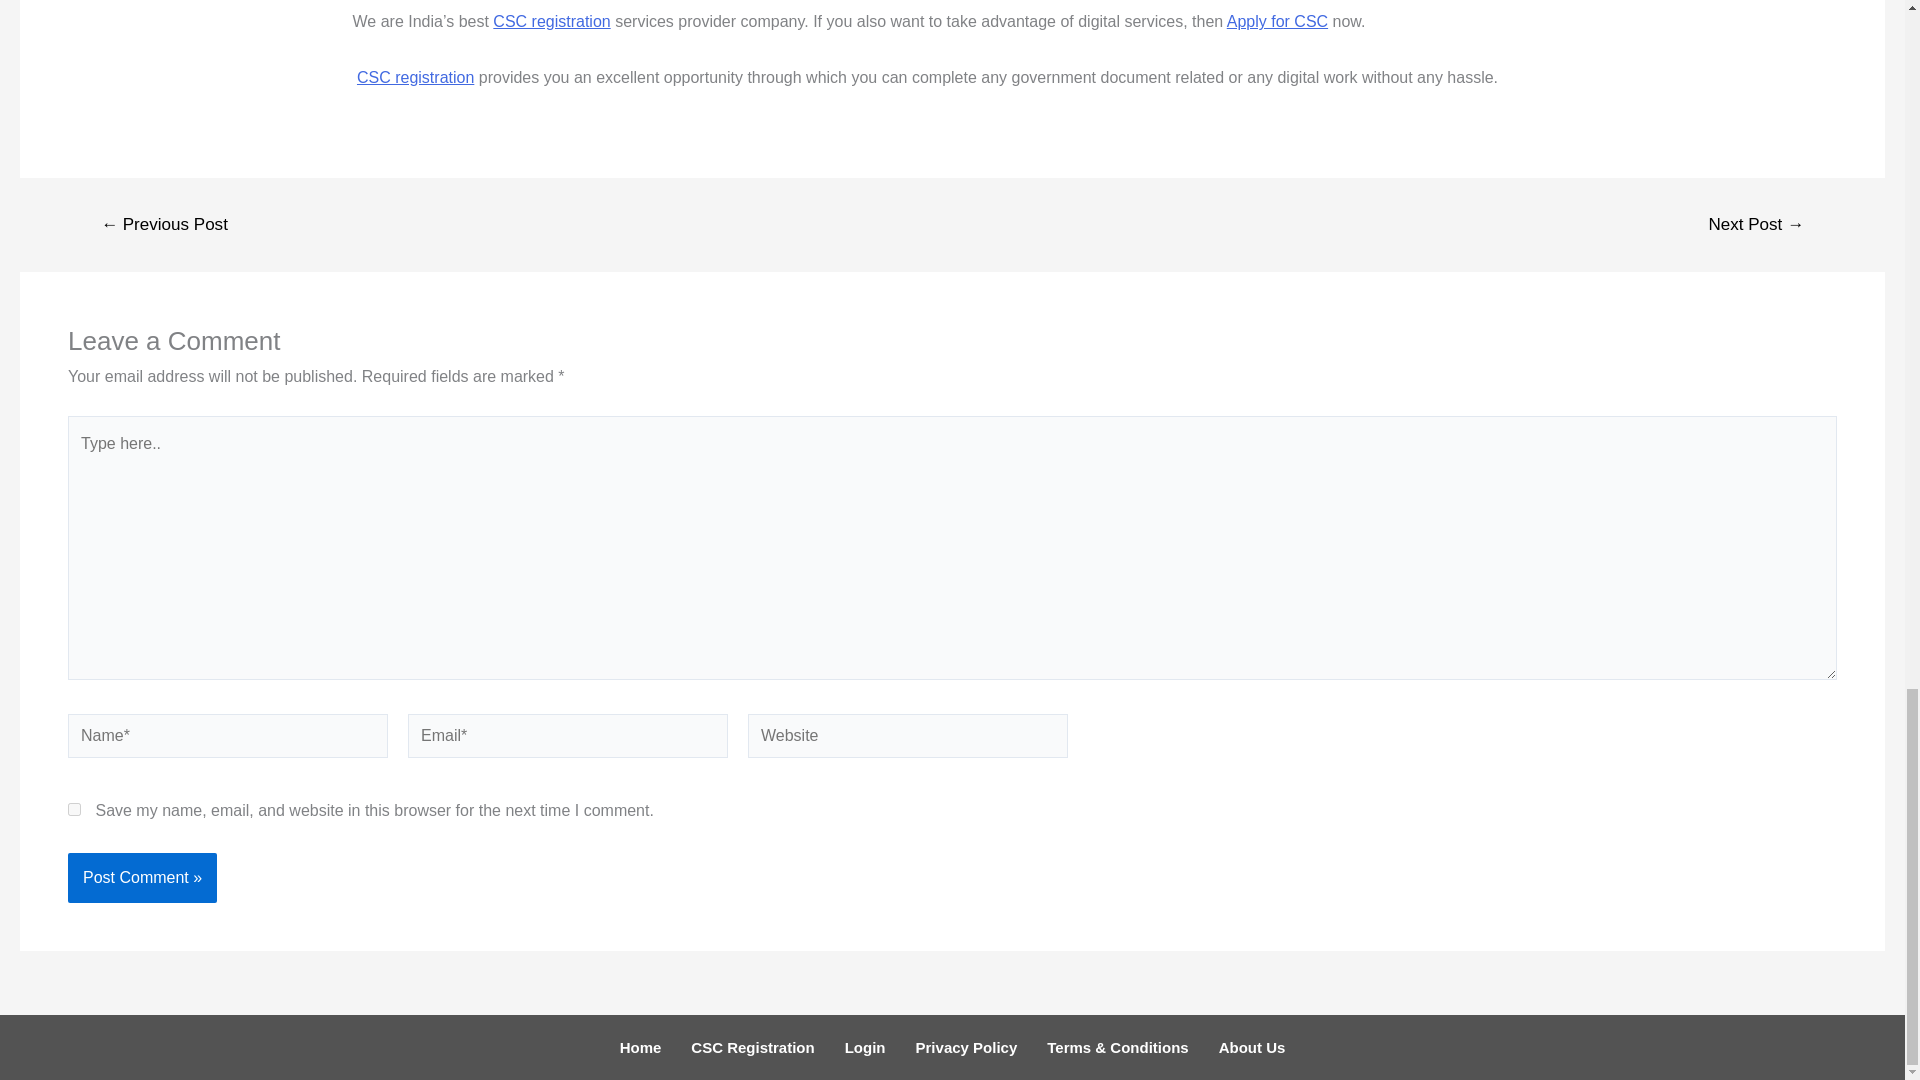 This screenshot has width=1920, height=1080. Describe the element at coordinates (1277, 21) in the screenshot. I see `Apply for CSC` at that location.